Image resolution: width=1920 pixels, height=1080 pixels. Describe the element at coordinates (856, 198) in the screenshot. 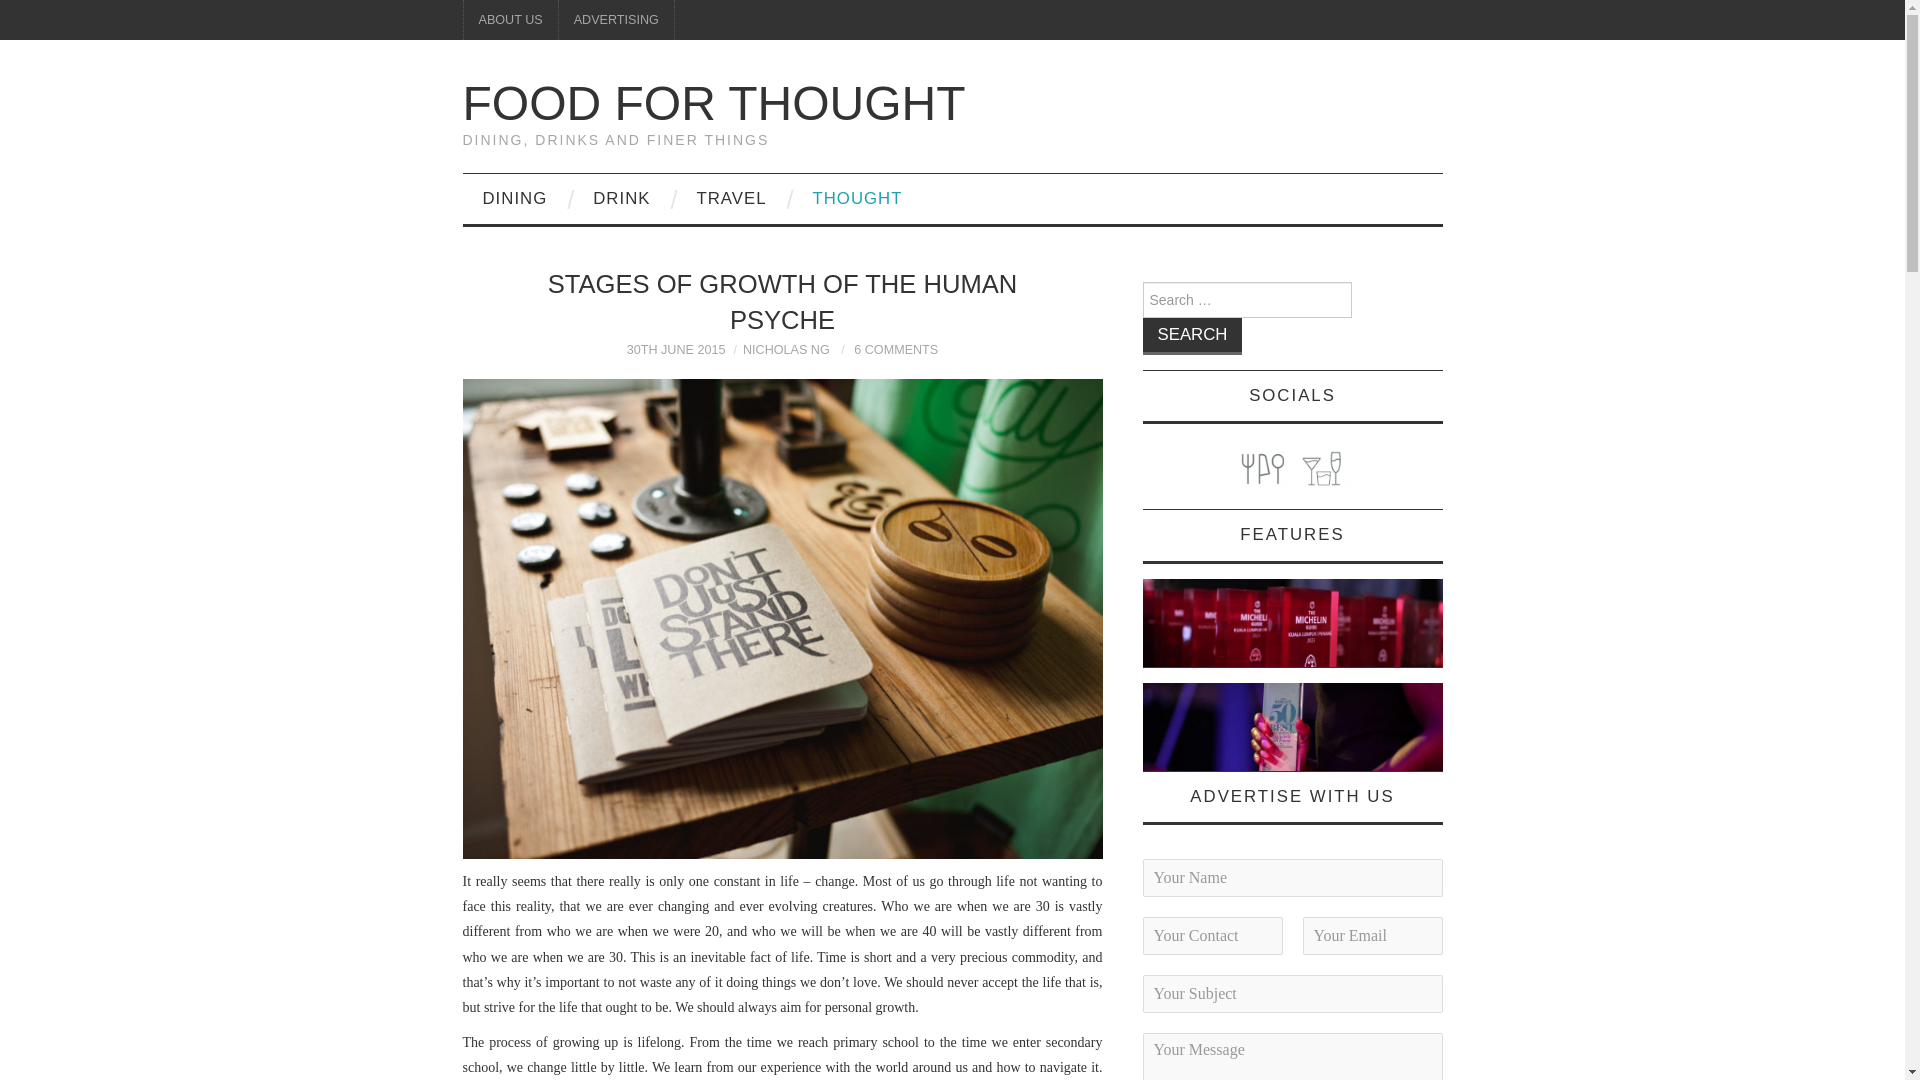

I see `THOUGHT` at that location.